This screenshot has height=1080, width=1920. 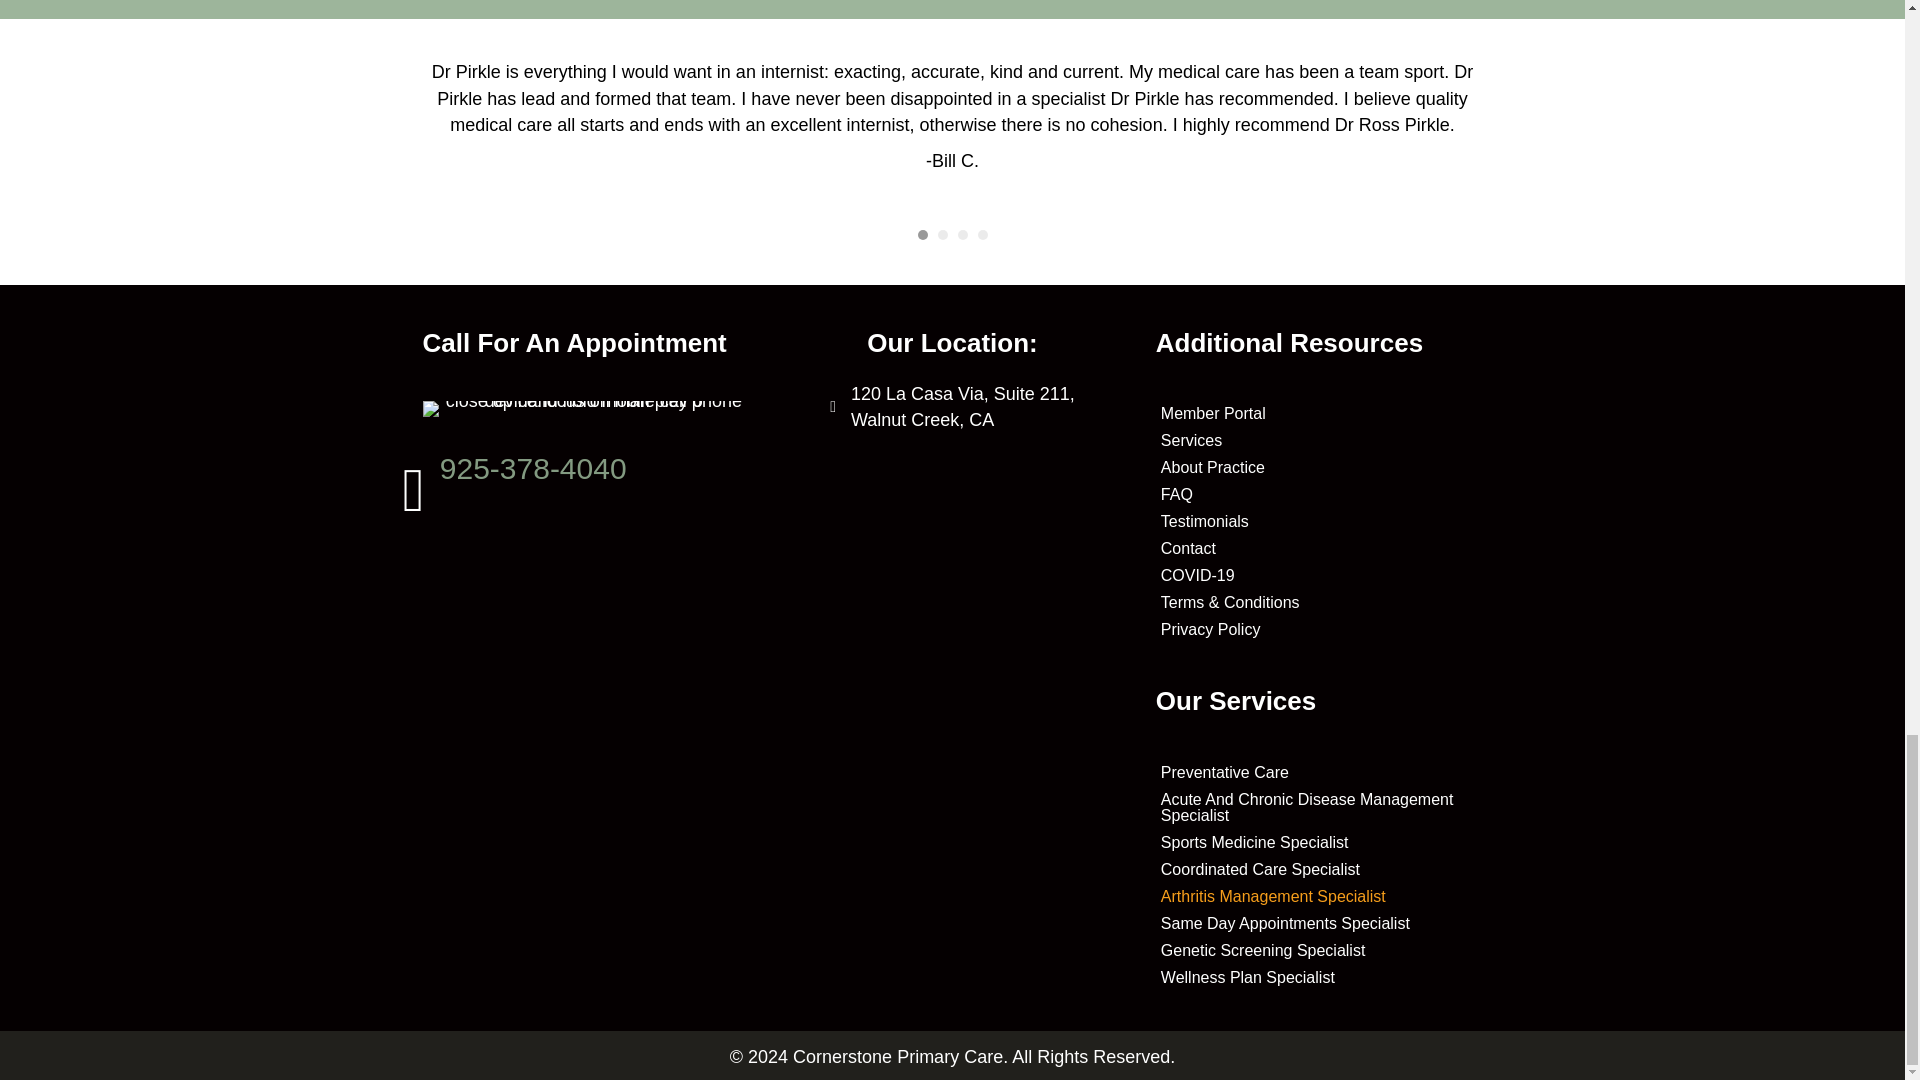 I want to click on COVID-19, so click(x=1318, y=467).